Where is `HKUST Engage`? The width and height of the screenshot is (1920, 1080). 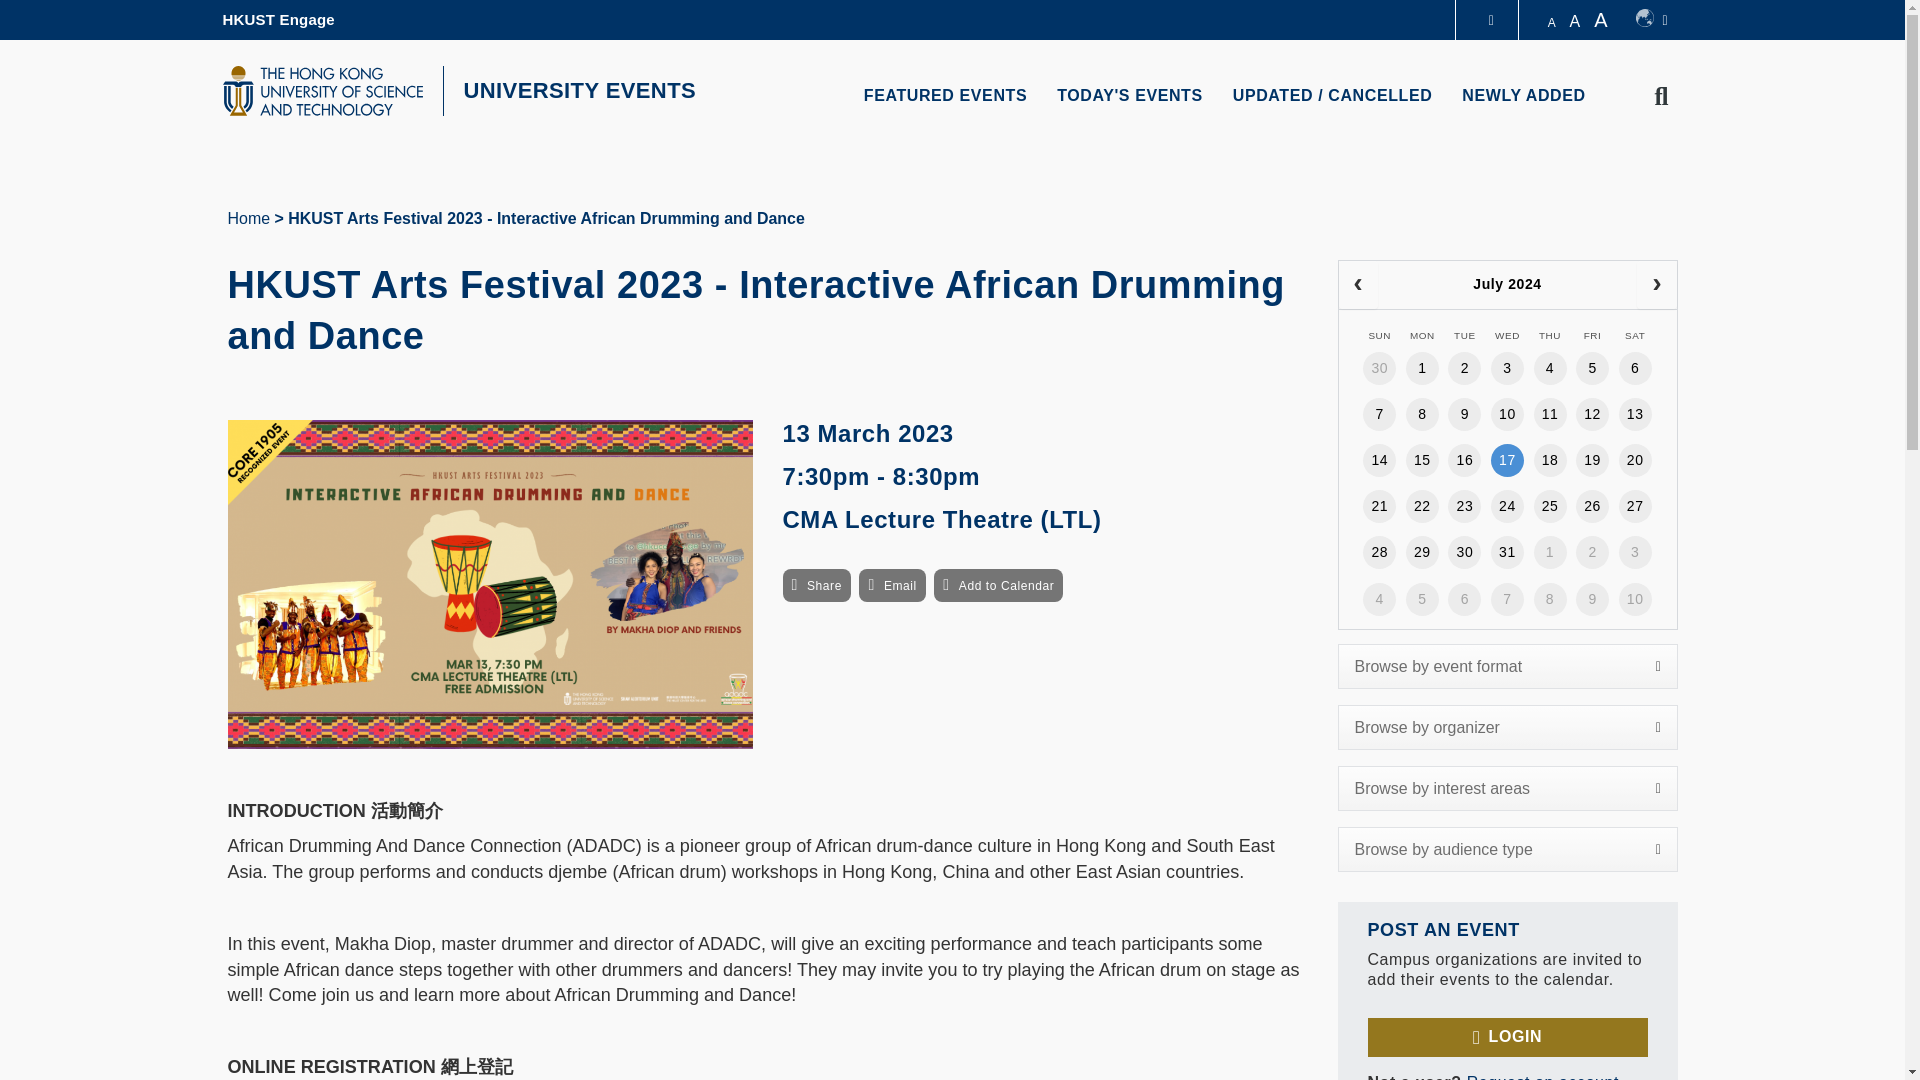
HKUST Engage is located at coordinates (278, 20).